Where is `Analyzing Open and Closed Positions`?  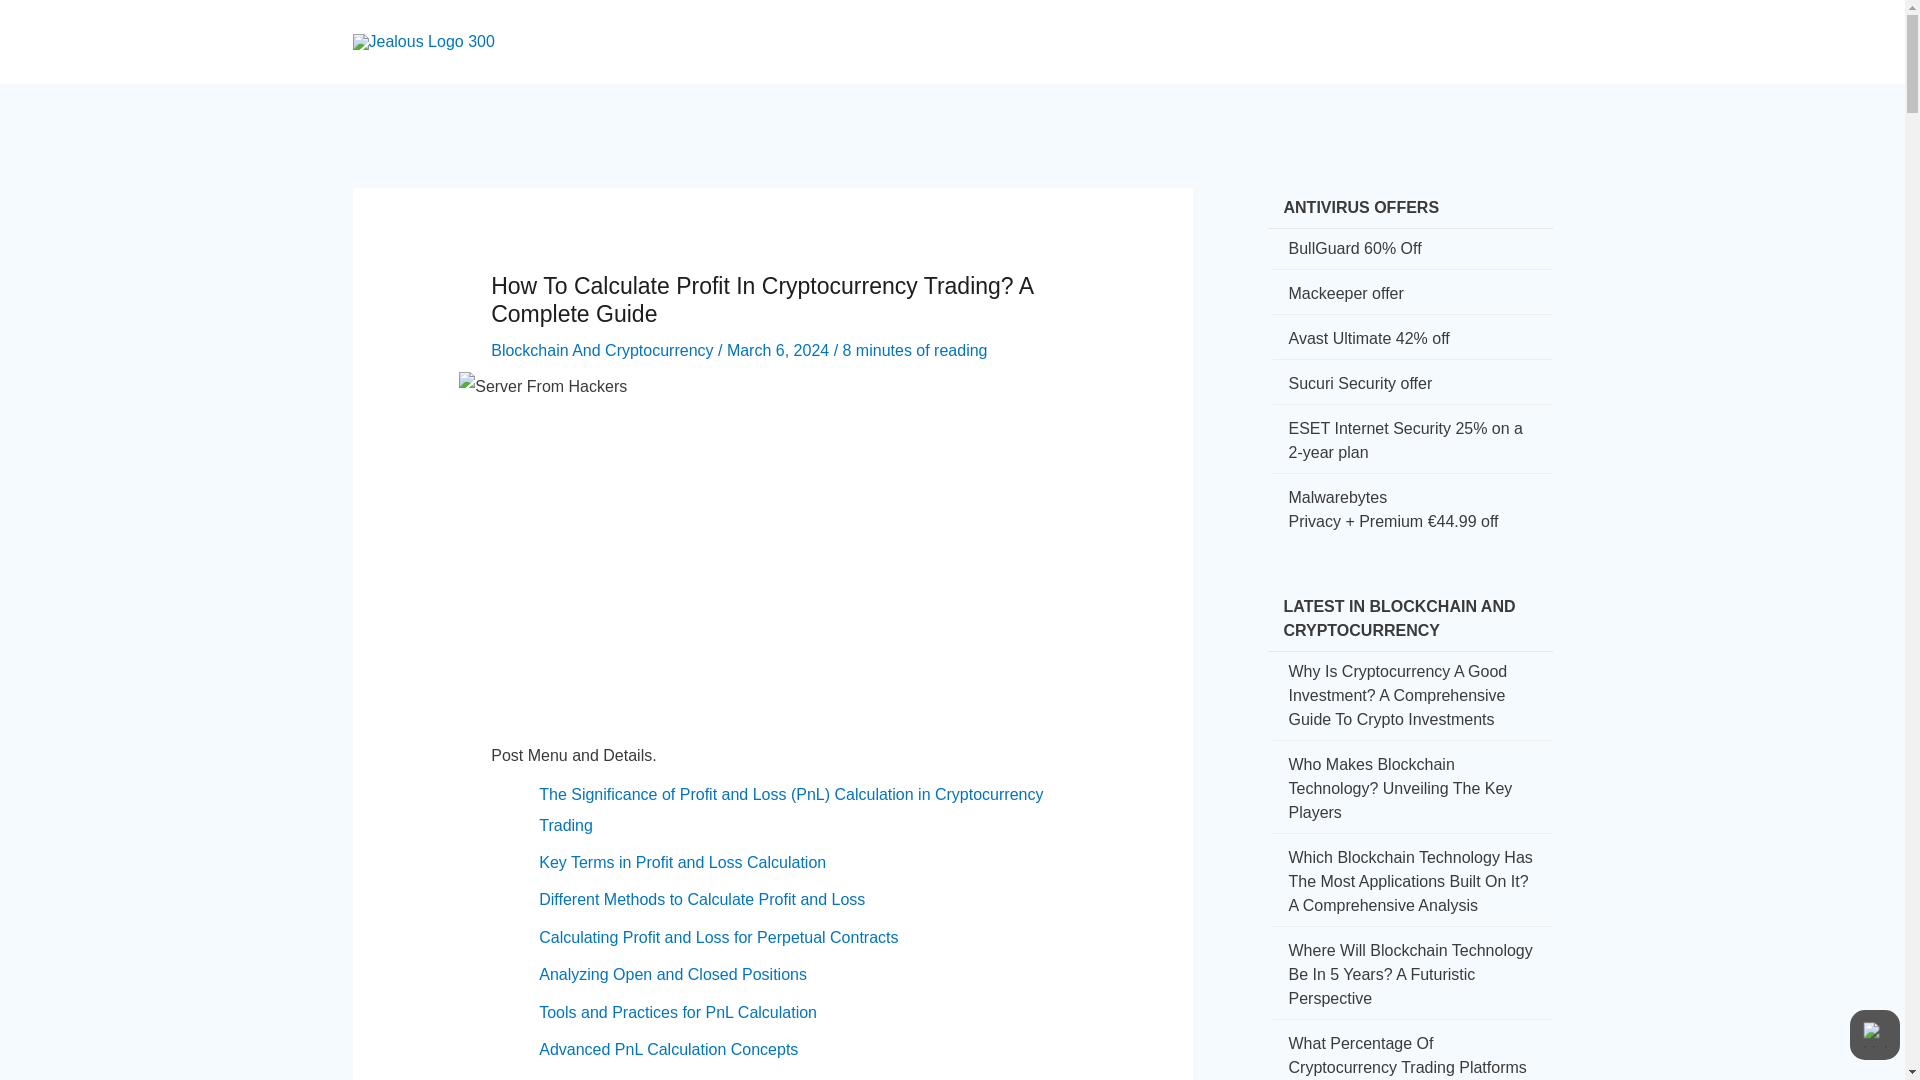
Analyzing Open and Closed Positions is located at coordinates (672, 974).